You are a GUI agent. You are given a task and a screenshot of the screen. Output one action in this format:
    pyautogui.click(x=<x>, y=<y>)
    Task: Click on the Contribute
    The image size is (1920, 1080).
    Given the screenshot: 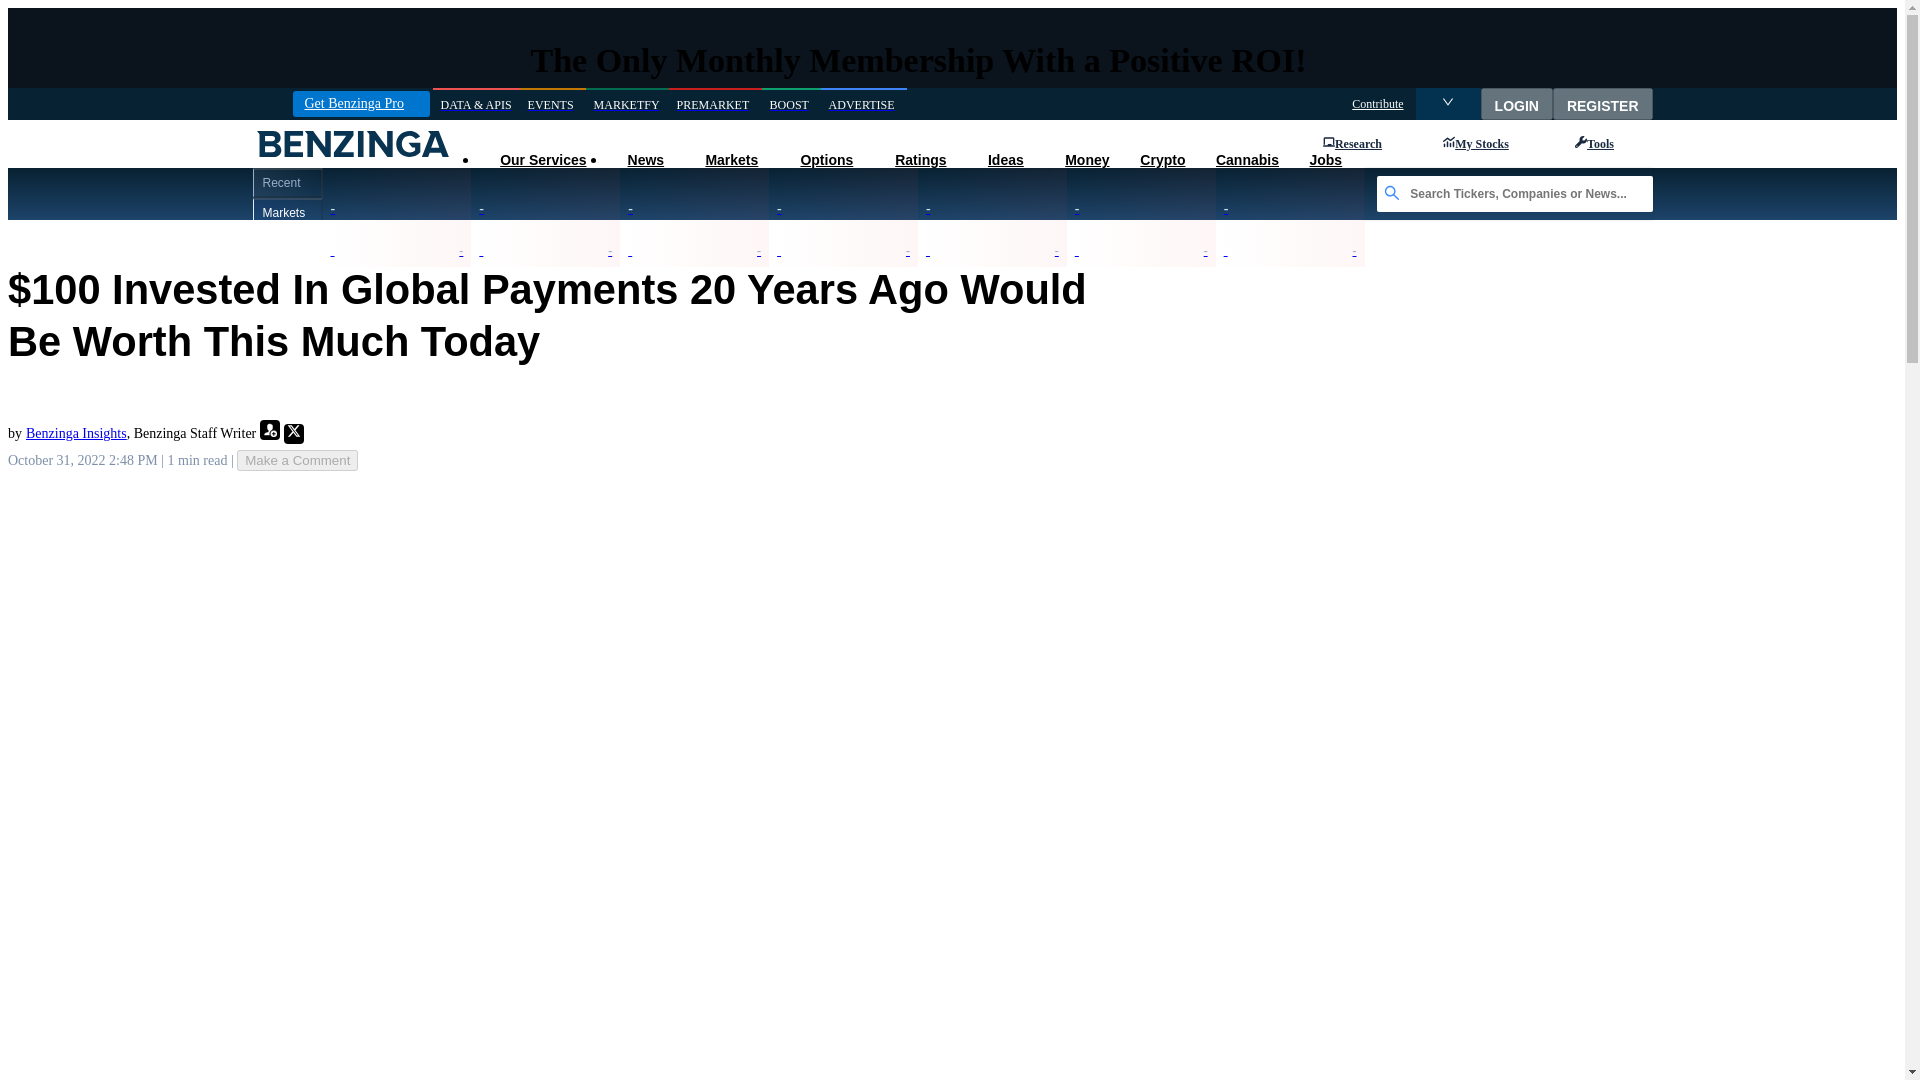 What is the action you would take?
    pyautogui.click(x=1377, y=104)
    